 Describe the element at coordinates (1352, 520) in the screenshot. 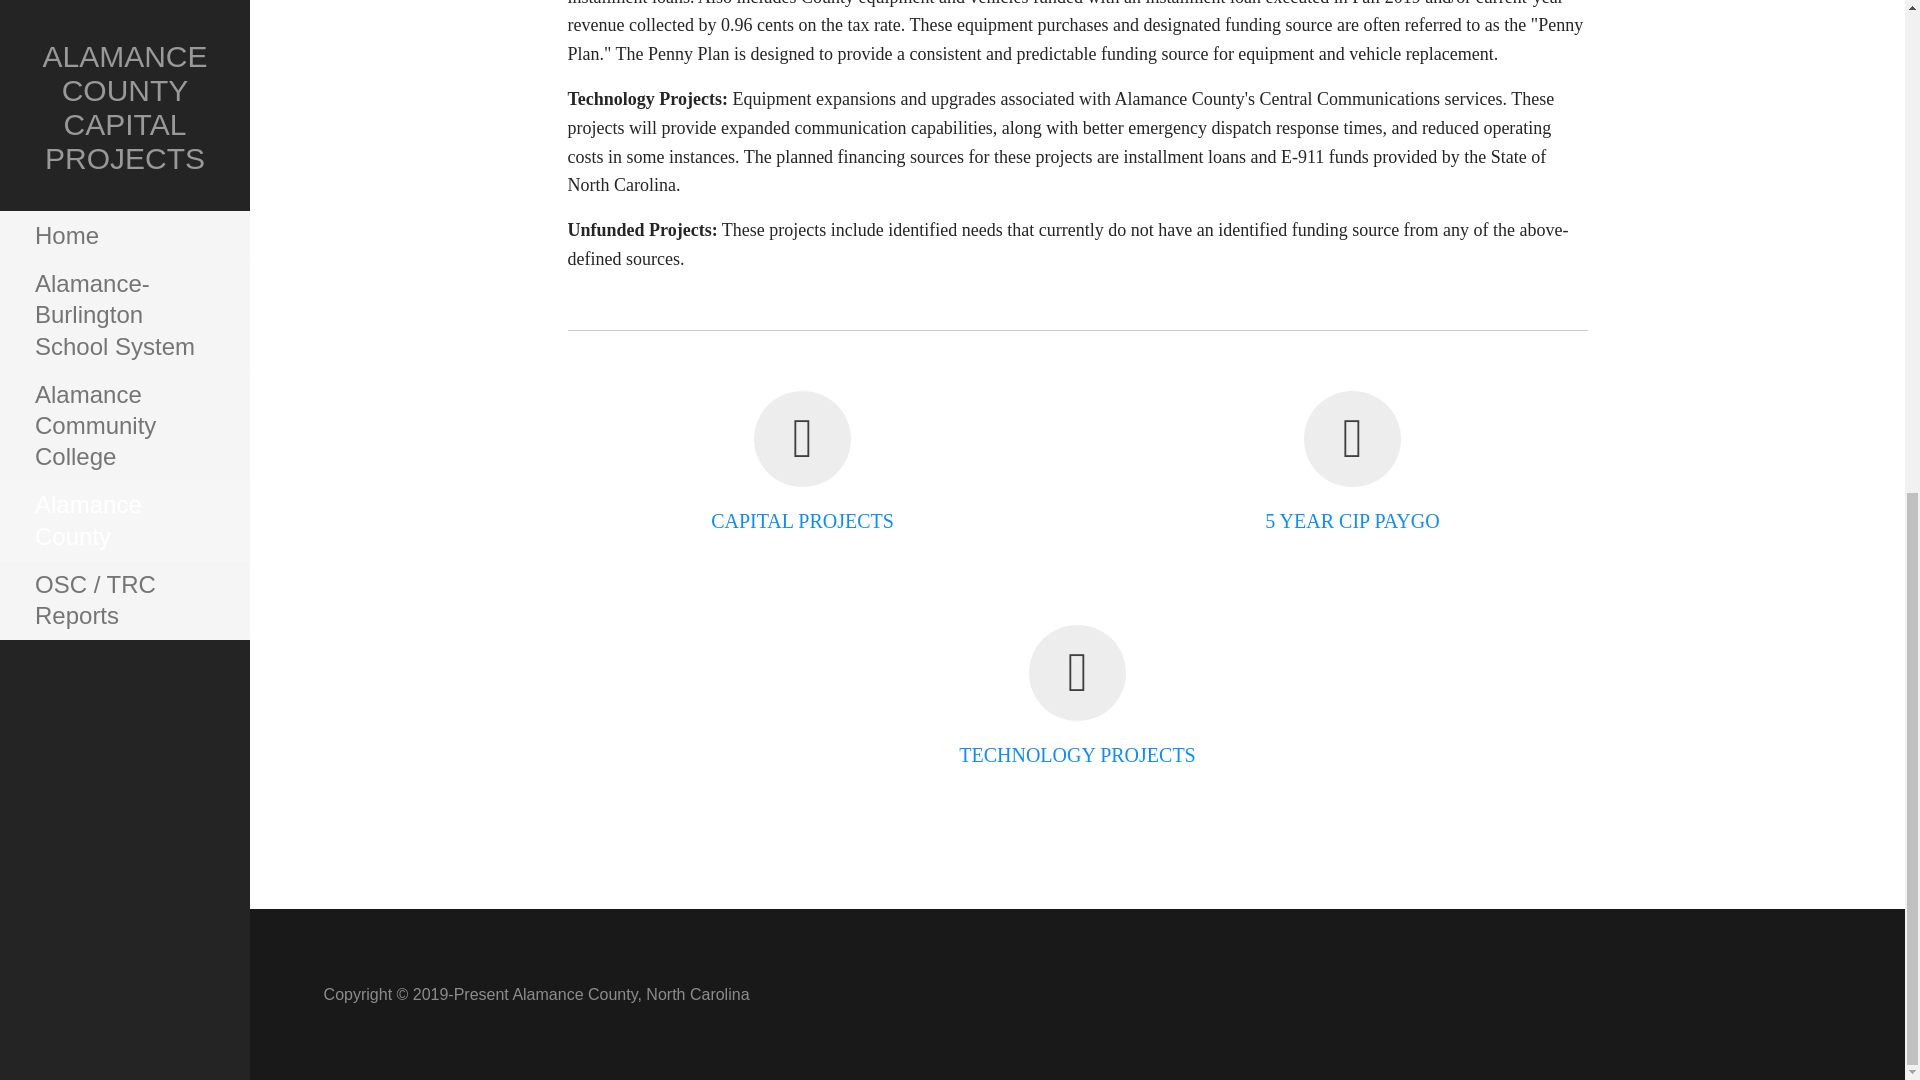

I see `5 YEAR CIP PAYGO` at that location.